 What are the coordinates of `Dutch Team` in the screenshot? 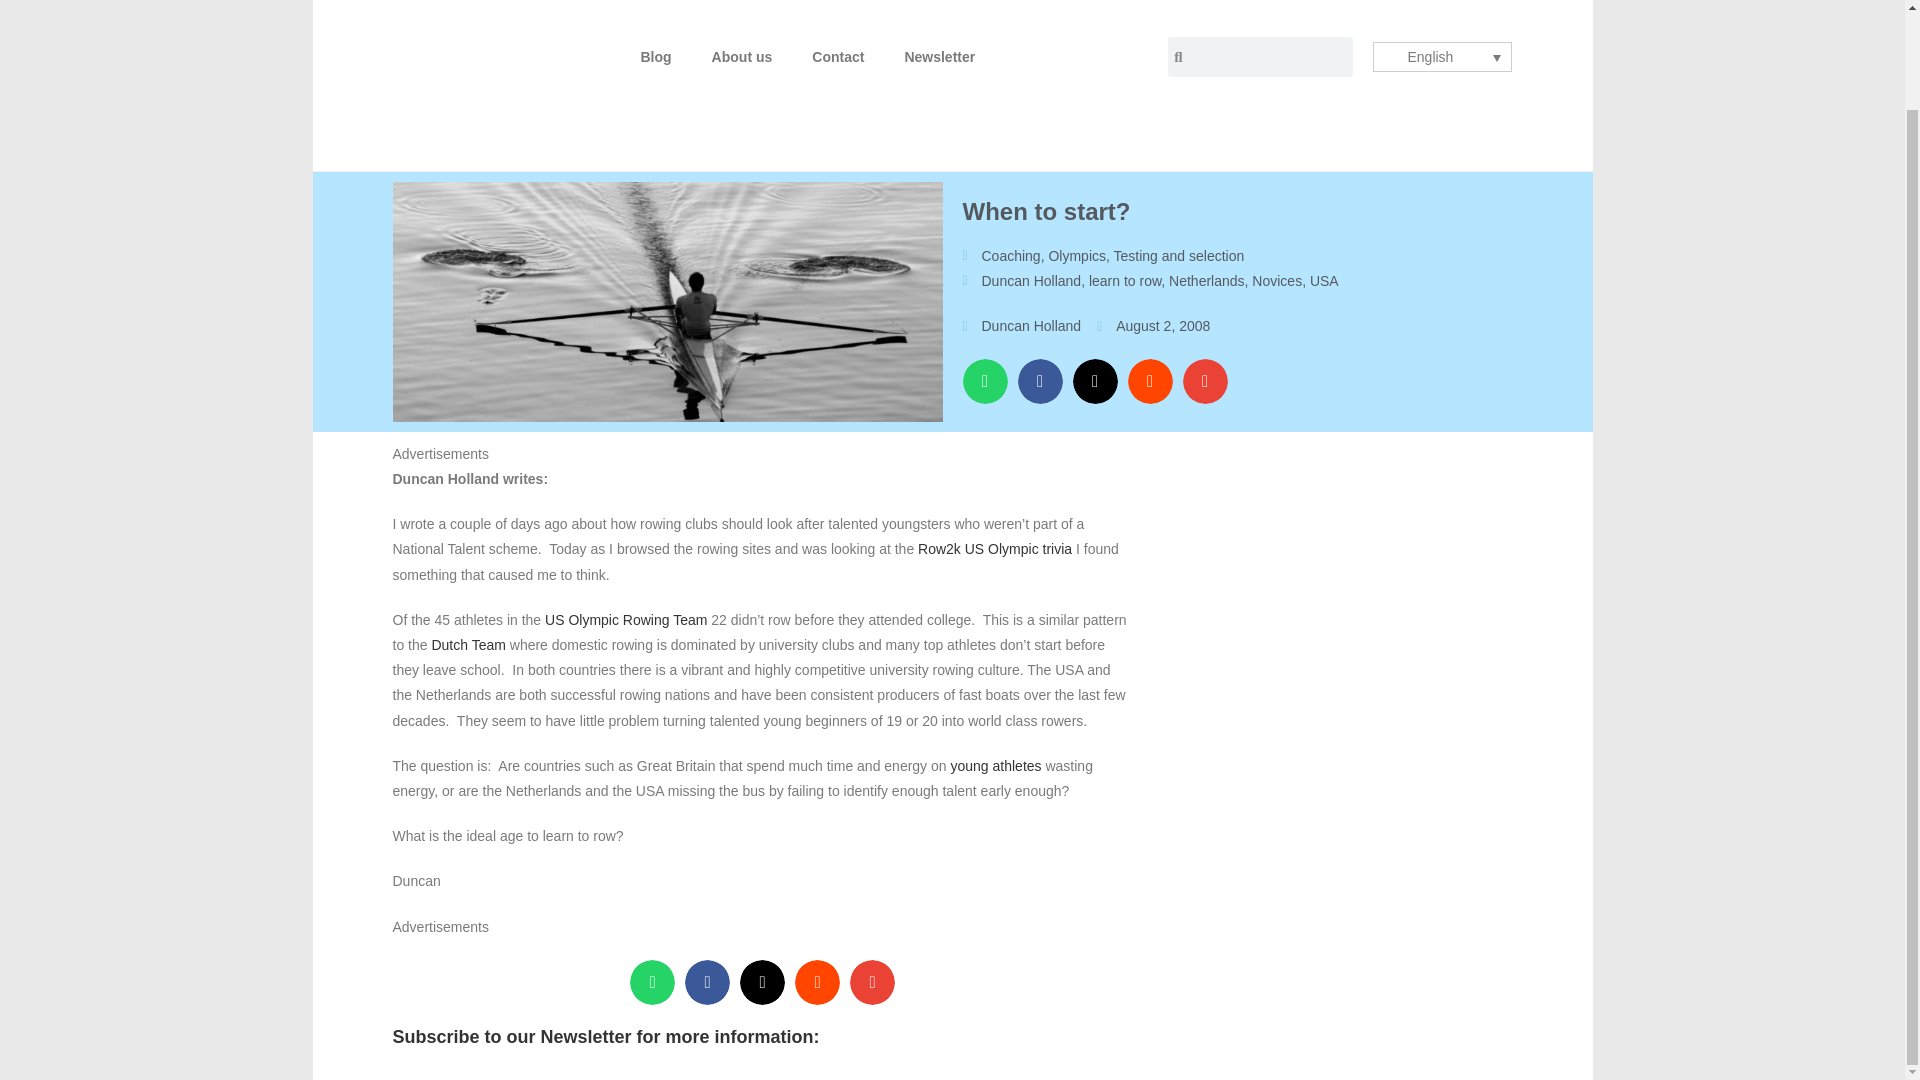 It's located at (467, 645).